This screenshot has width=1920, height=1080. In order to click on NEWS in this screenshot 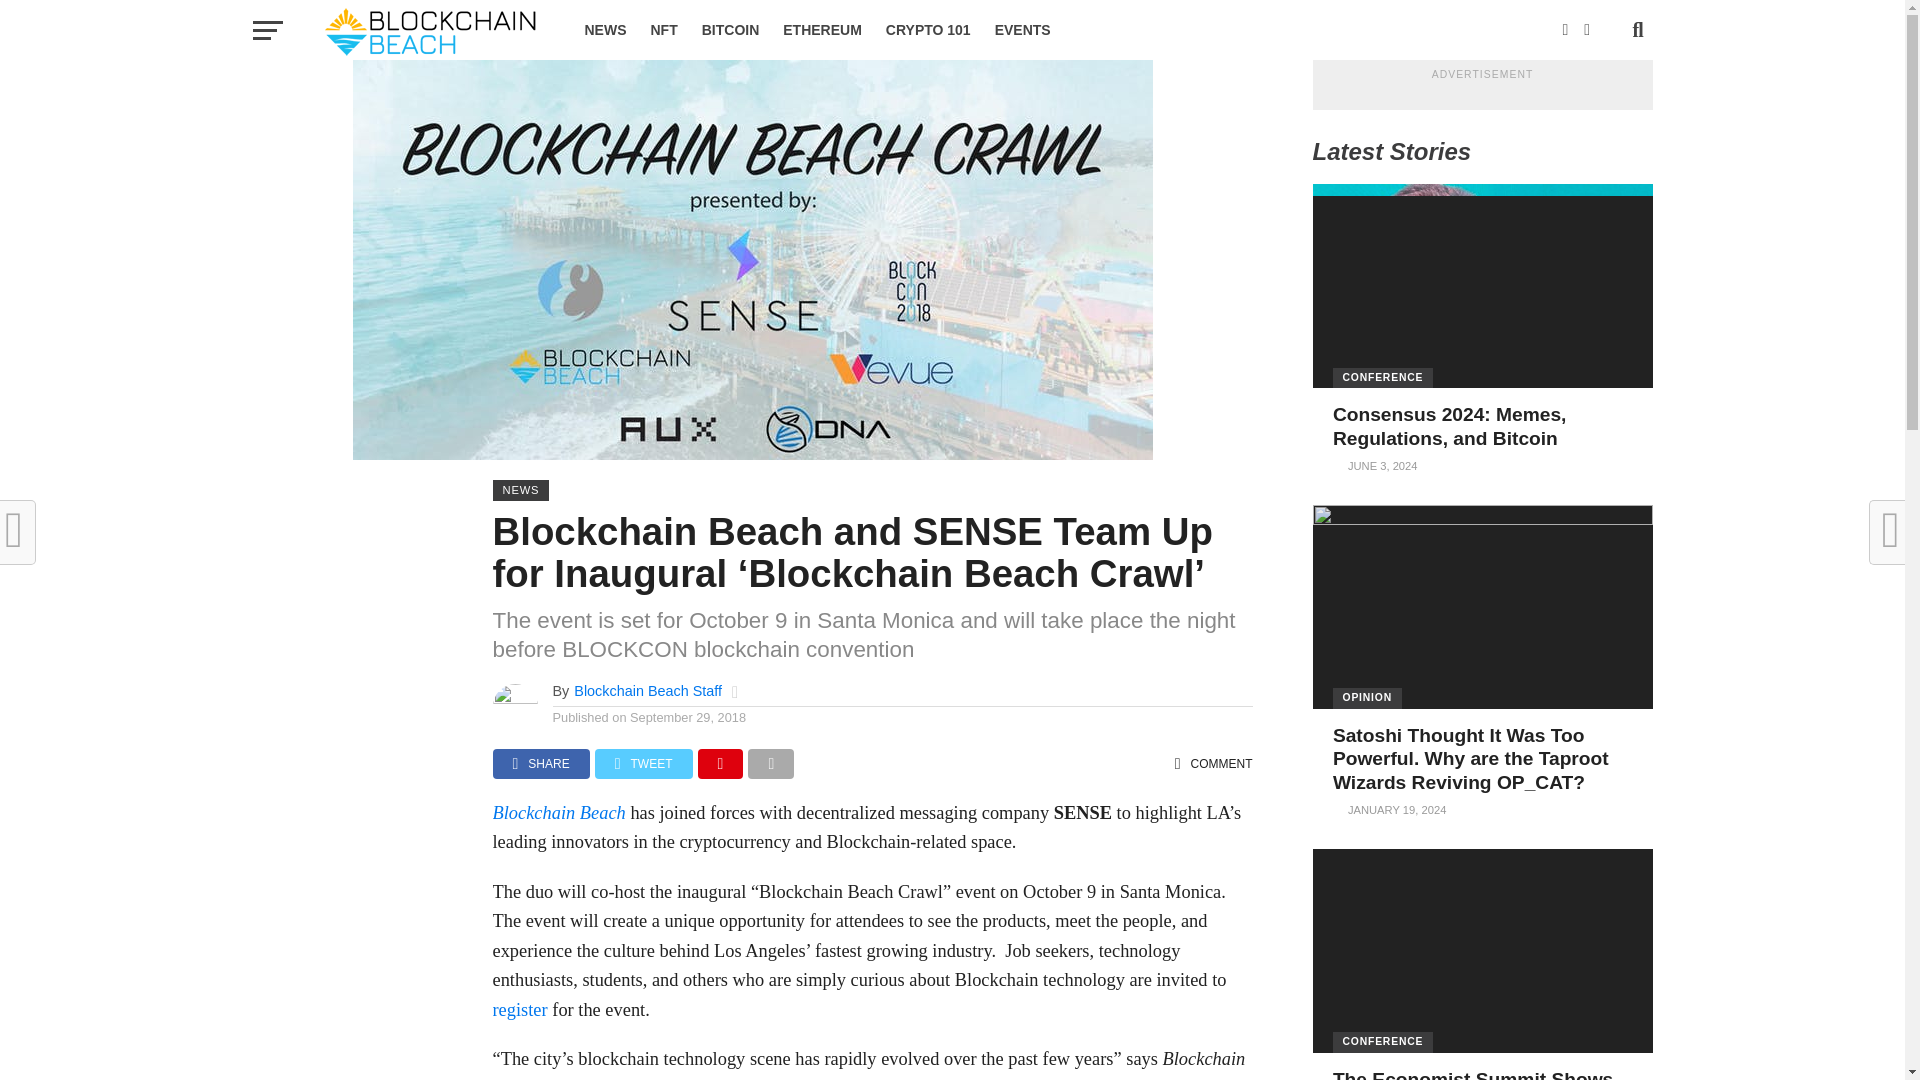, I will do `click(604, 30)`.